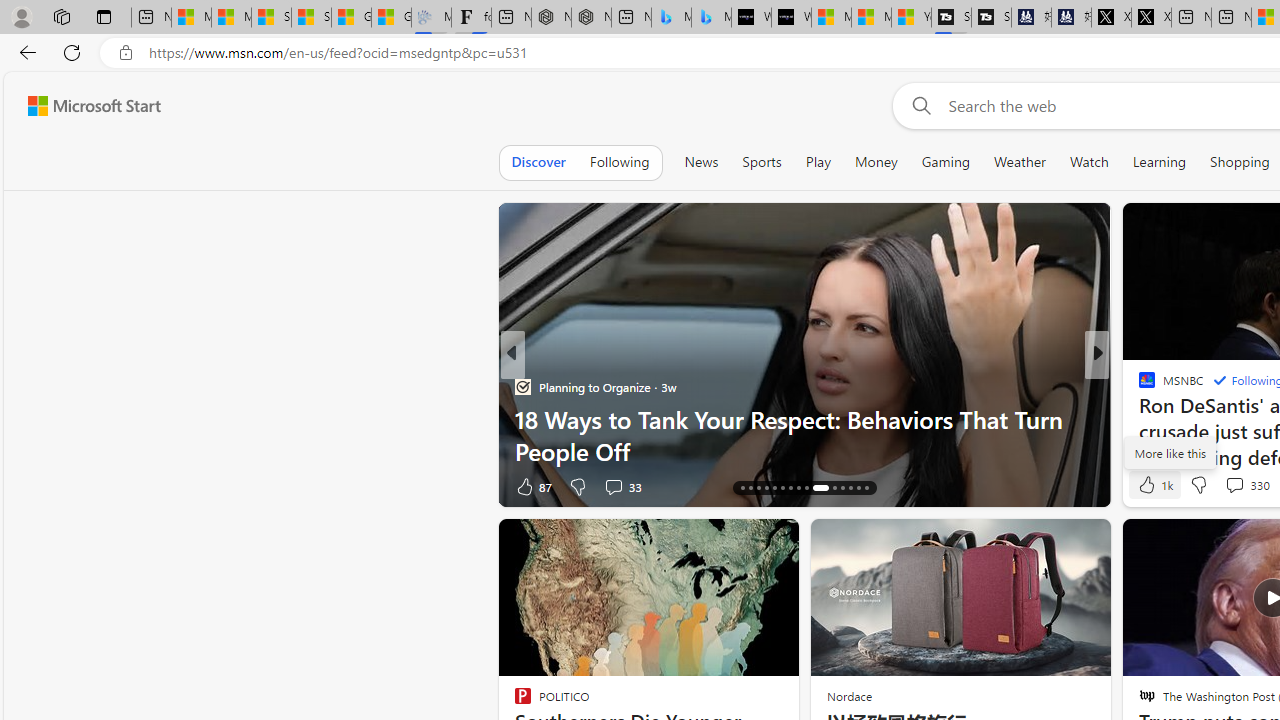 This screenshot has height=720, width=1280. Describe the element at coordinates (1154, 484) in the screenshot. I see `1k Like` at that location.